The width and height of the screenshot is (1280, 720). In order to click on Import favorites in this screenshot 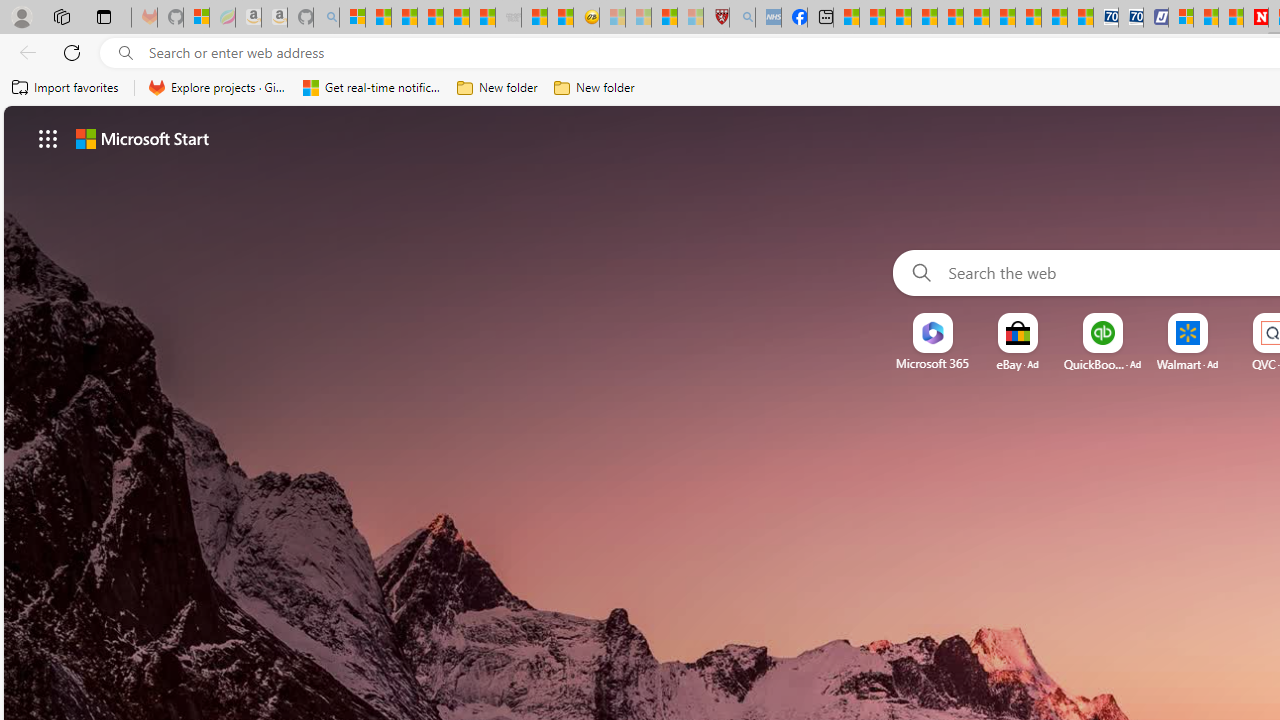, I will do `click(66, 88)`.